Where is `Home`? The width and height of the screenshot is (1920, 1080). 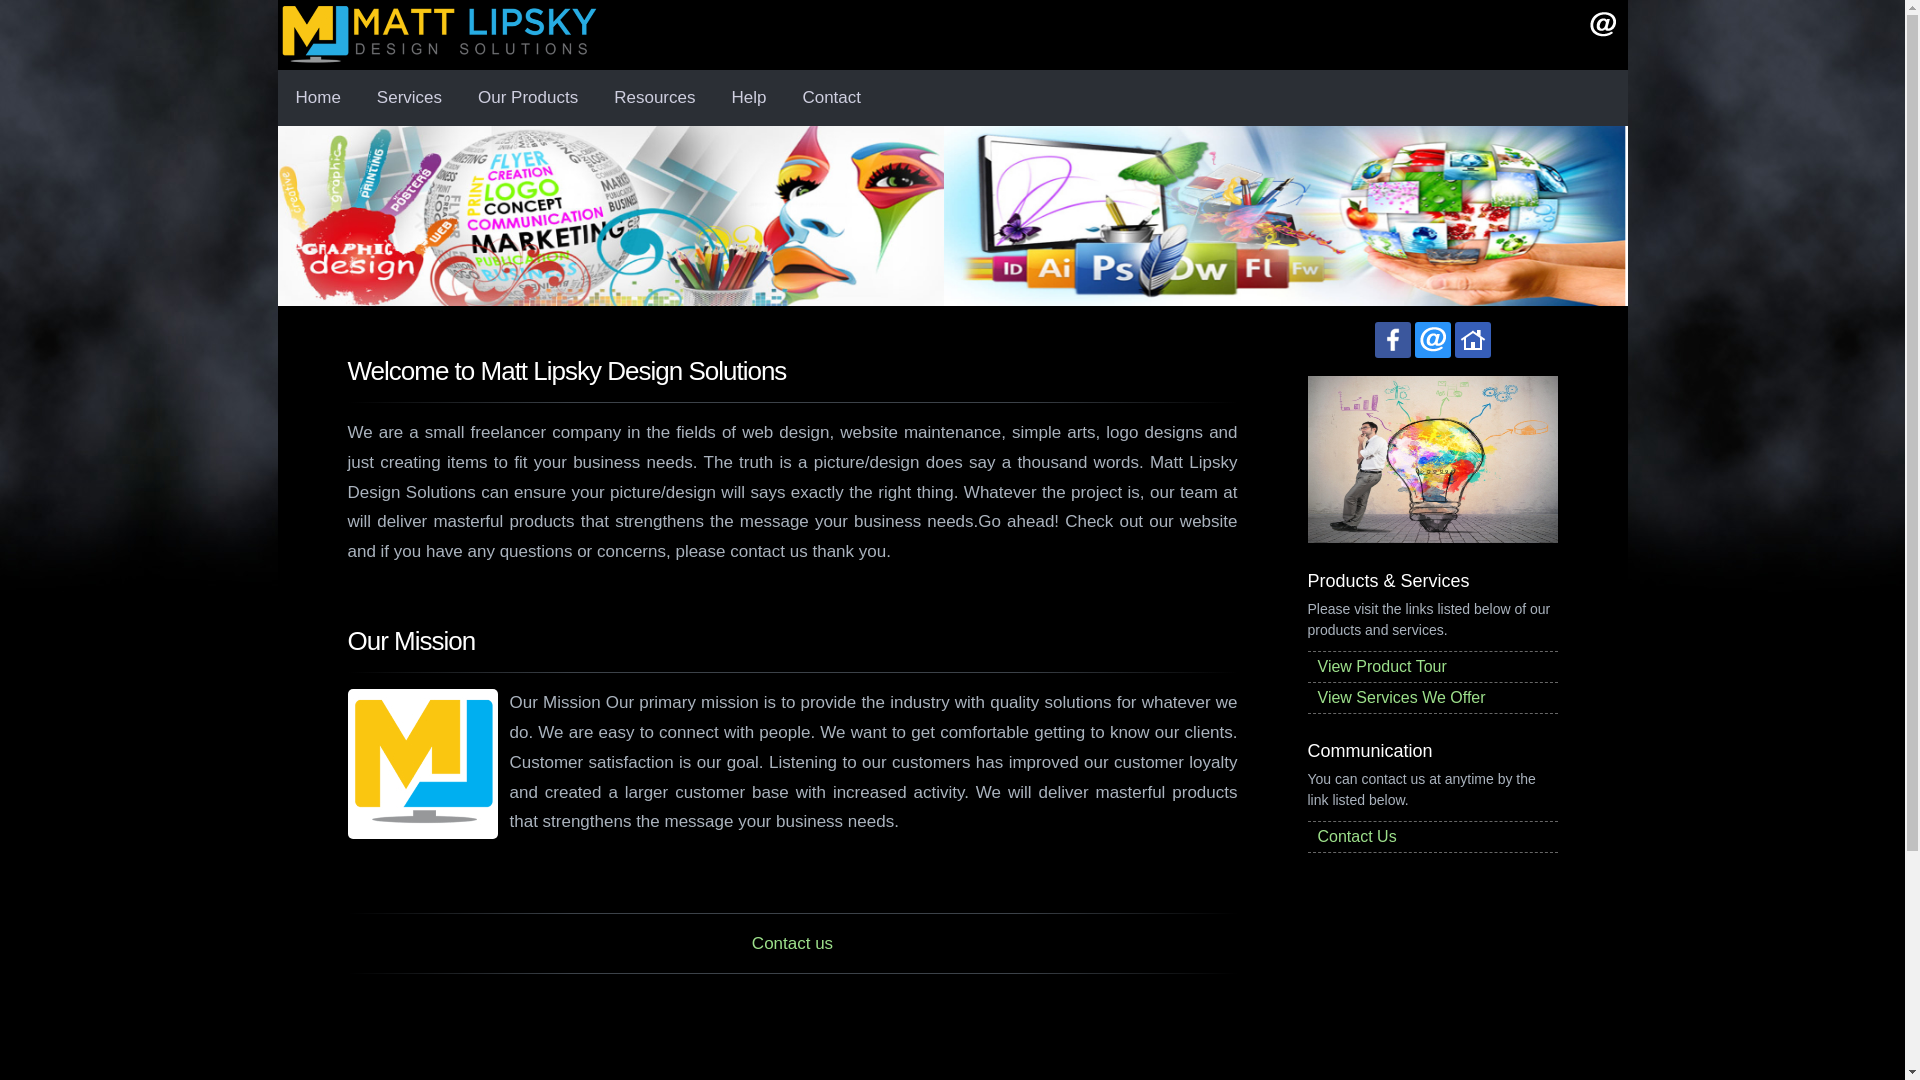
Home is located at coordinates (318, 98).